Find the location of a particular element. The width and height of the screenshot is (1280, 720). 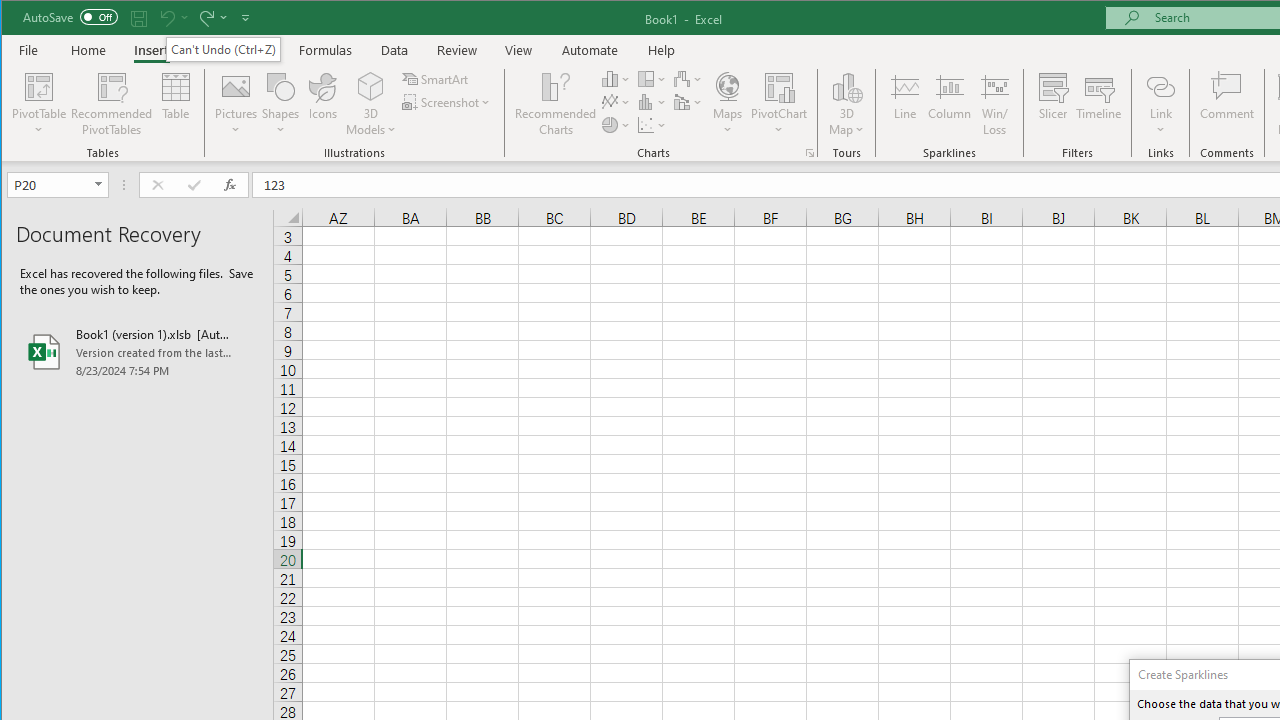

3D Models is located at coordinates (372, 86).